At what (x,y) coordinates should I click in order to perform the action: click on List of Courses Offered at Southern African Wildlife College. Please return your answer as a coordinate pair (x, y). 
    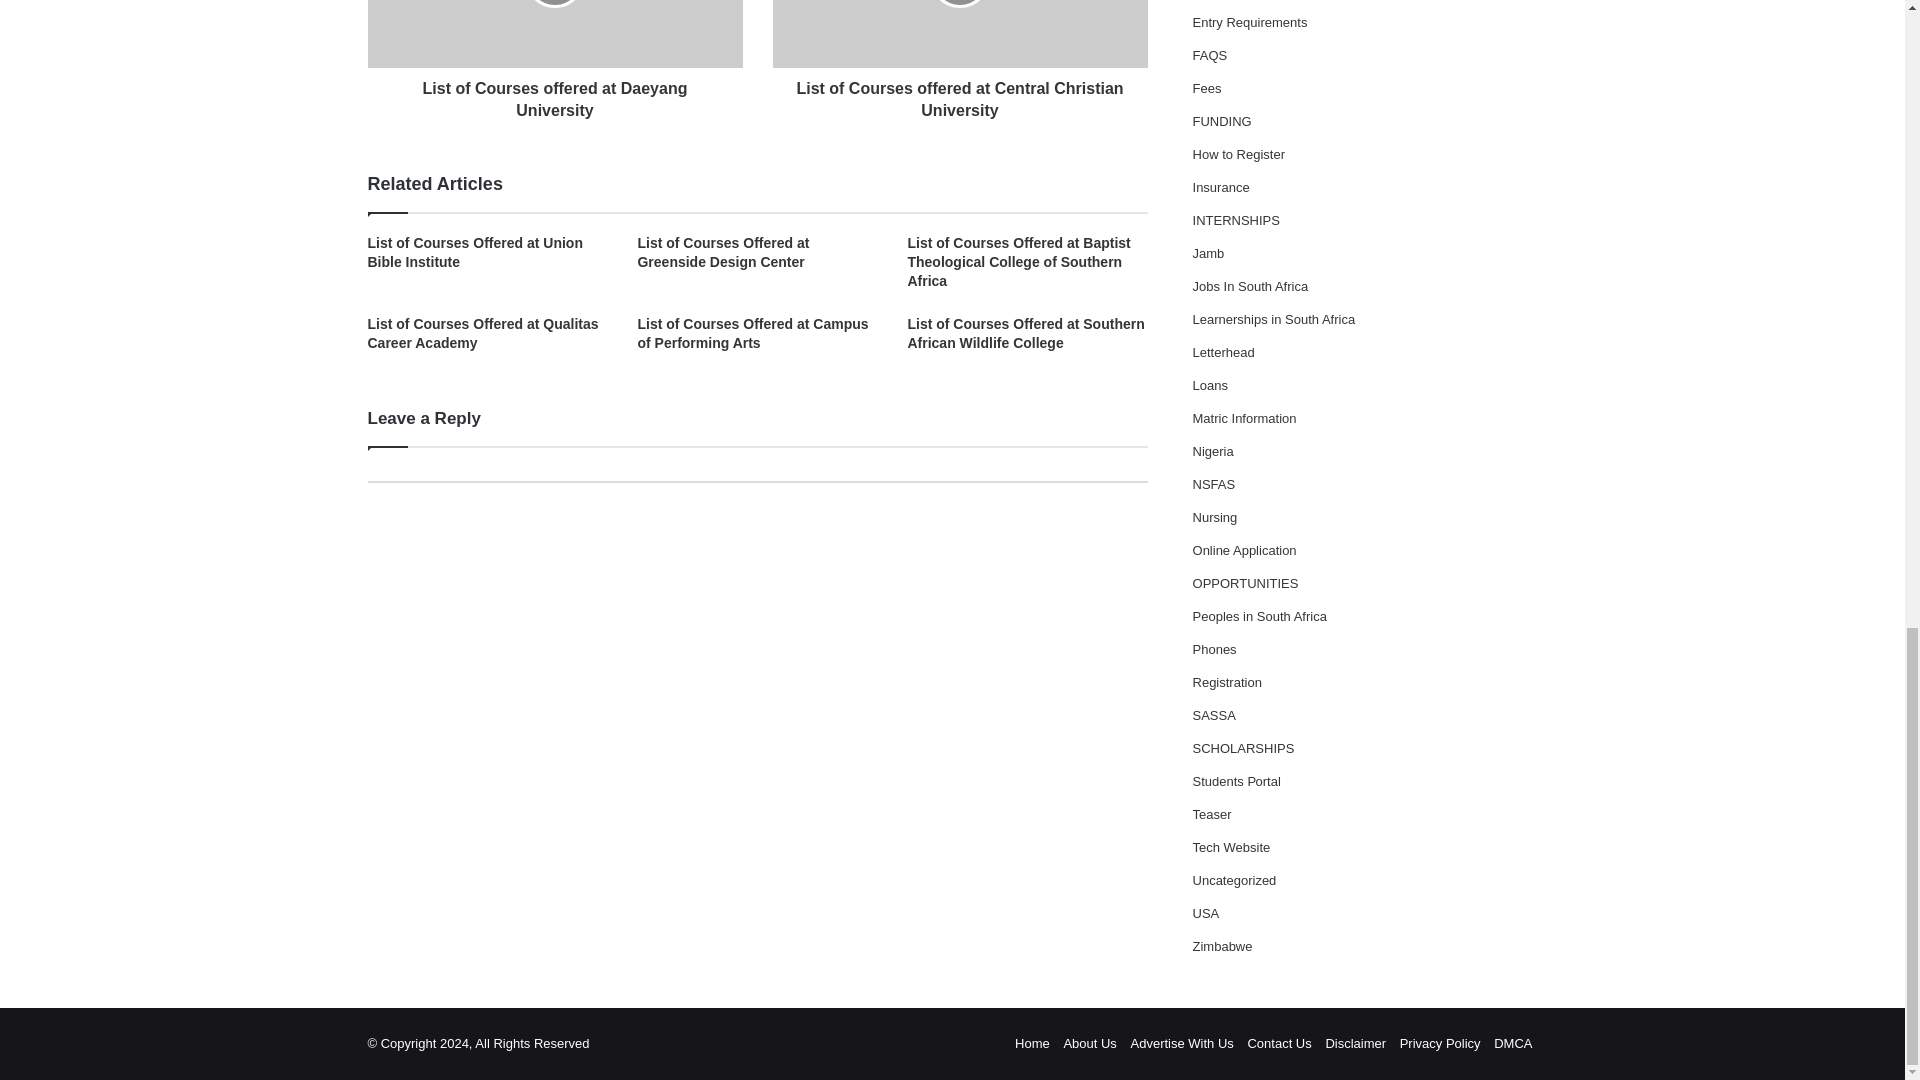
    Looking at the image, I should click on (1025, 334).